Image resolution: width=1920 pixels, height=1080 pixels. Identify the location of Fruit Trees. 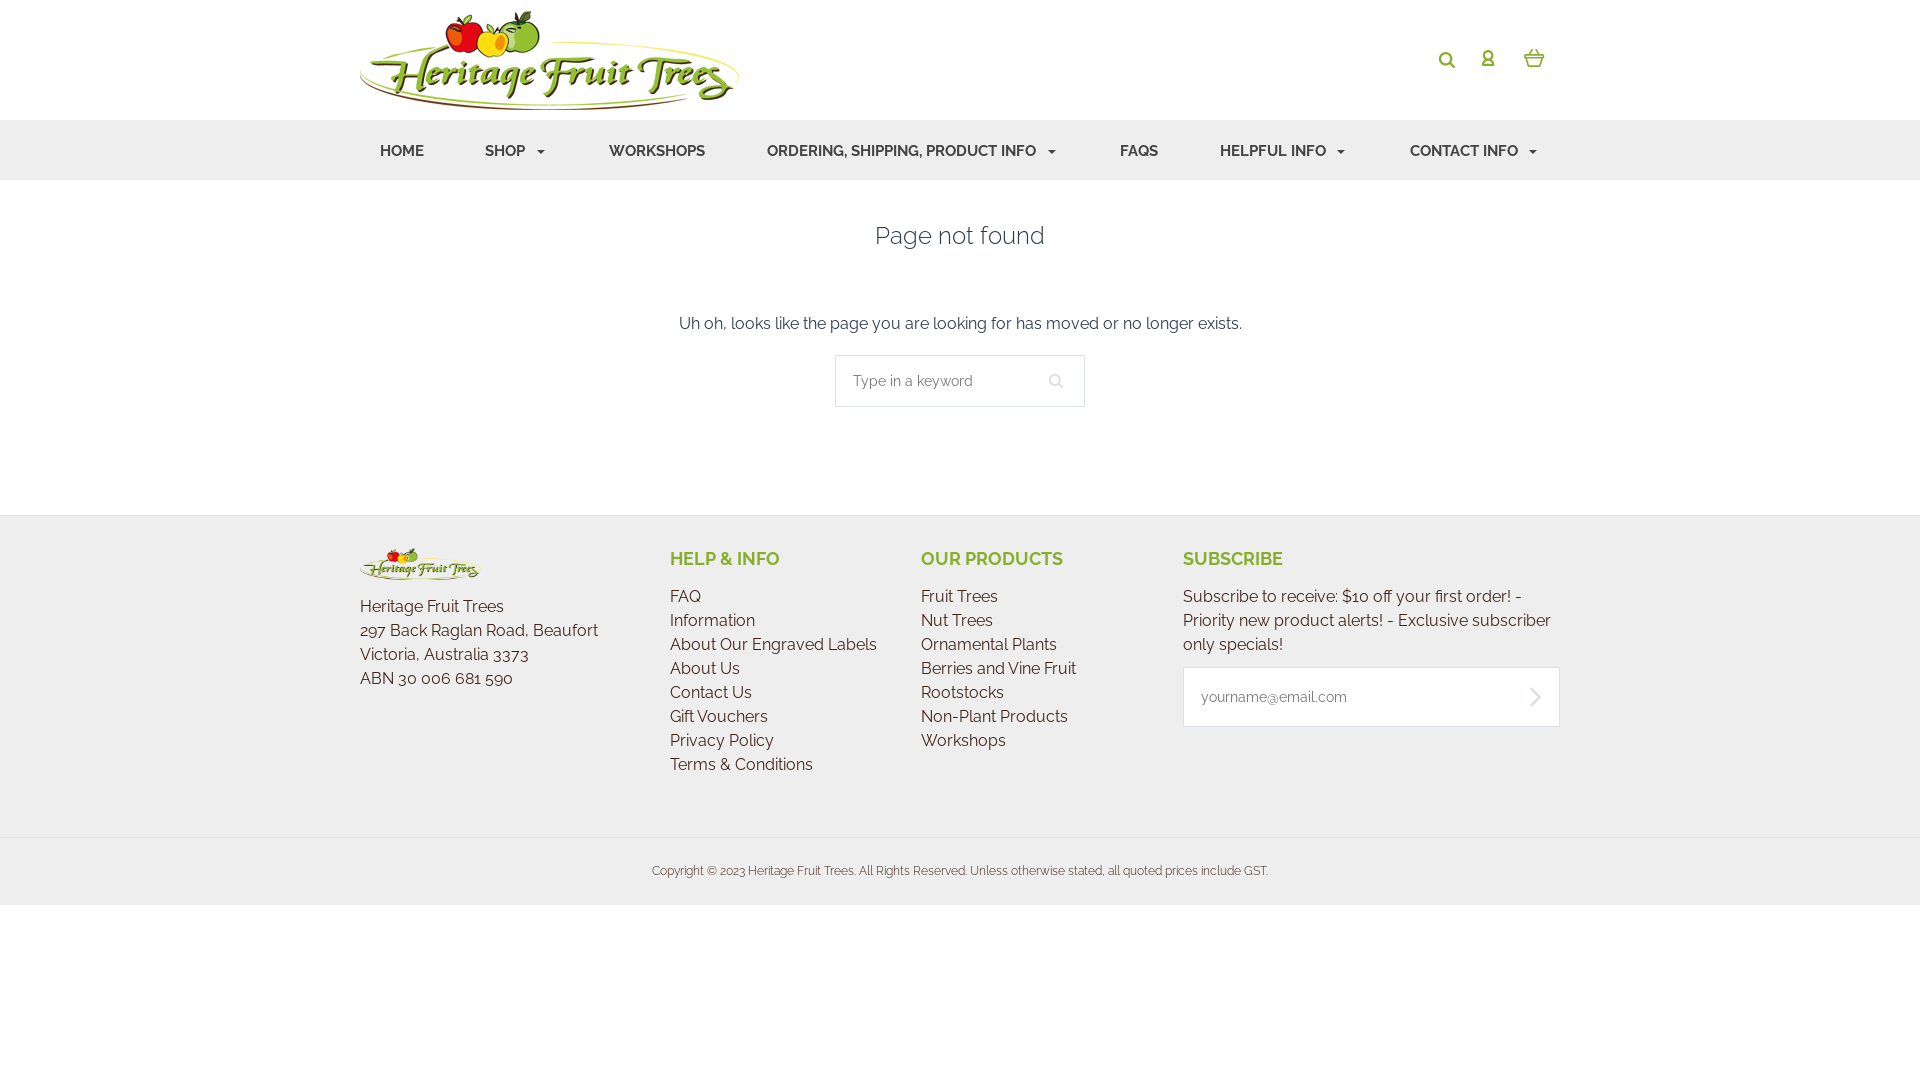
(960, 596).